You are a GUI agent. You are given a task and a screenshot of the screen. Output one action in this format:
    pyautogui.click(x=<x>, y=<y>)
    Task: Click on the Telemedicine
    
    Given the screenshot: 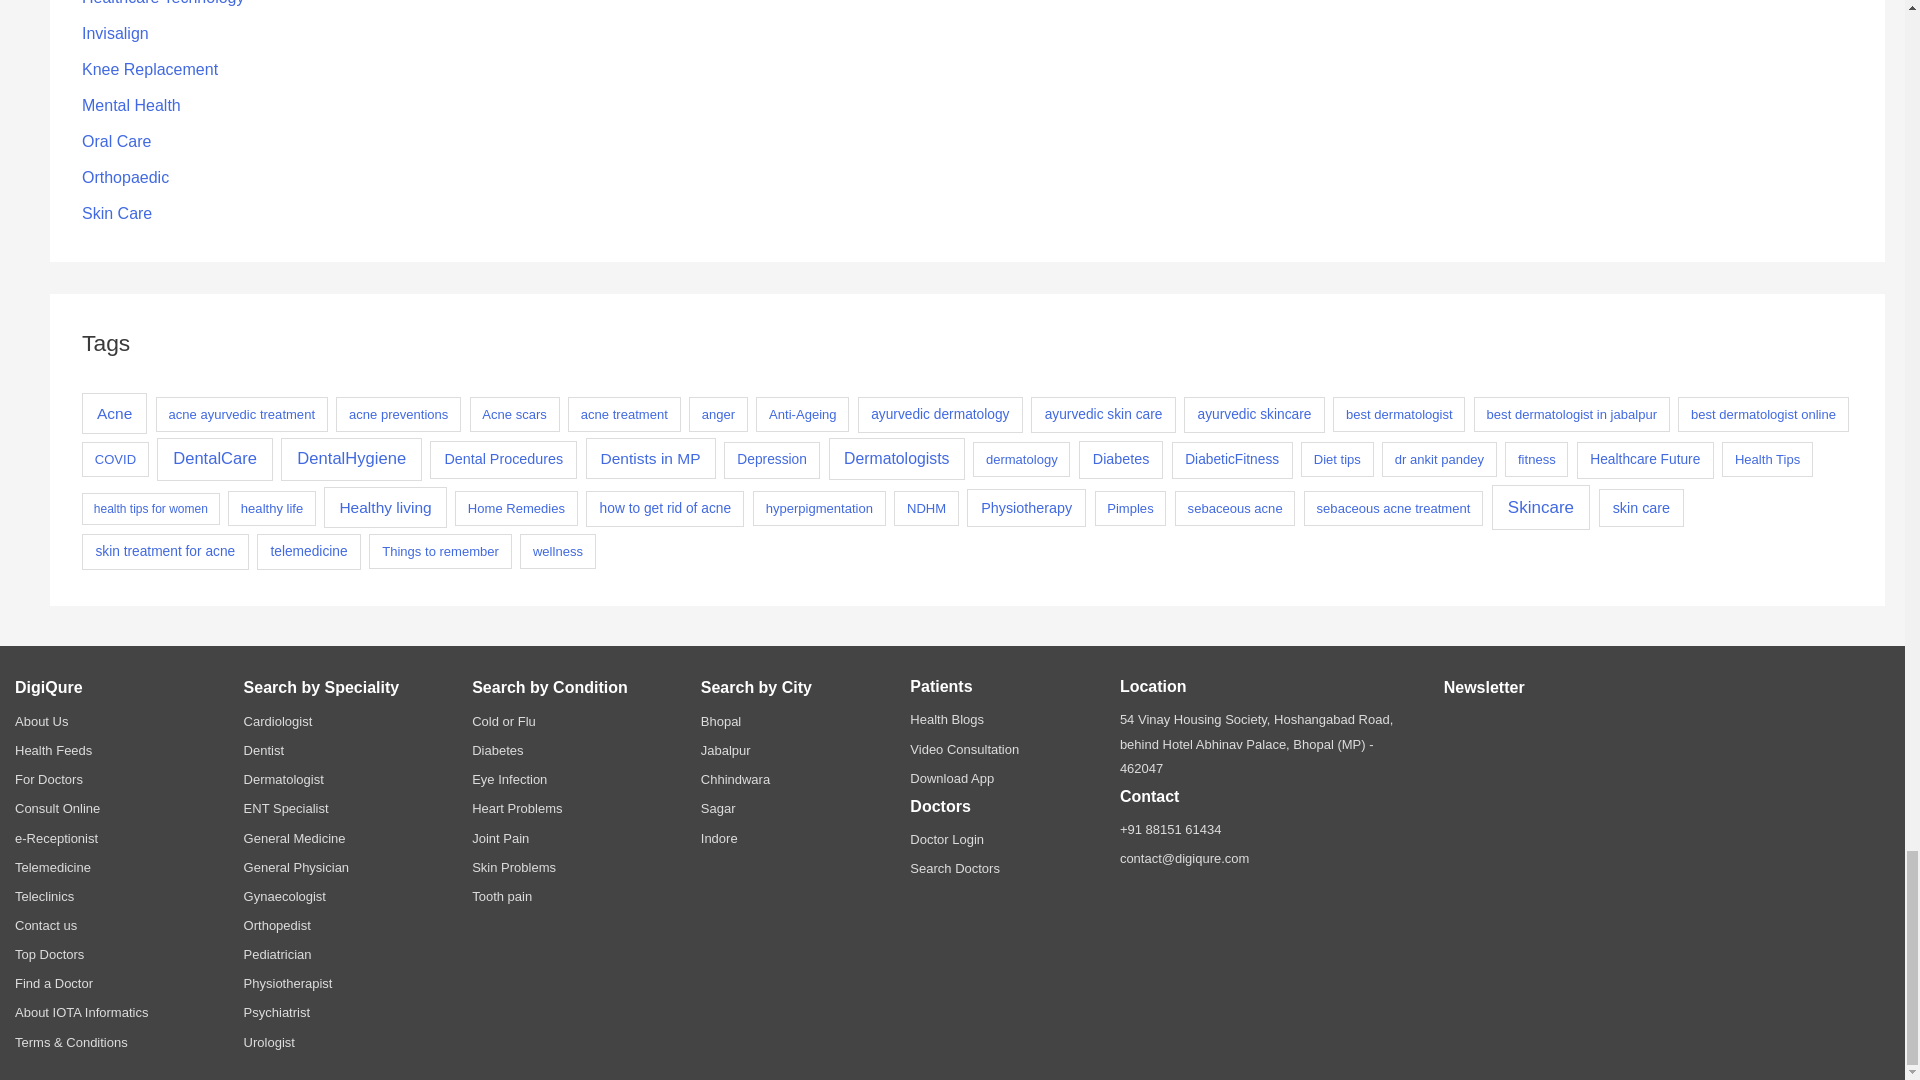 What is the action you would take?
    pyautogui.click(x=52, y=866)
    